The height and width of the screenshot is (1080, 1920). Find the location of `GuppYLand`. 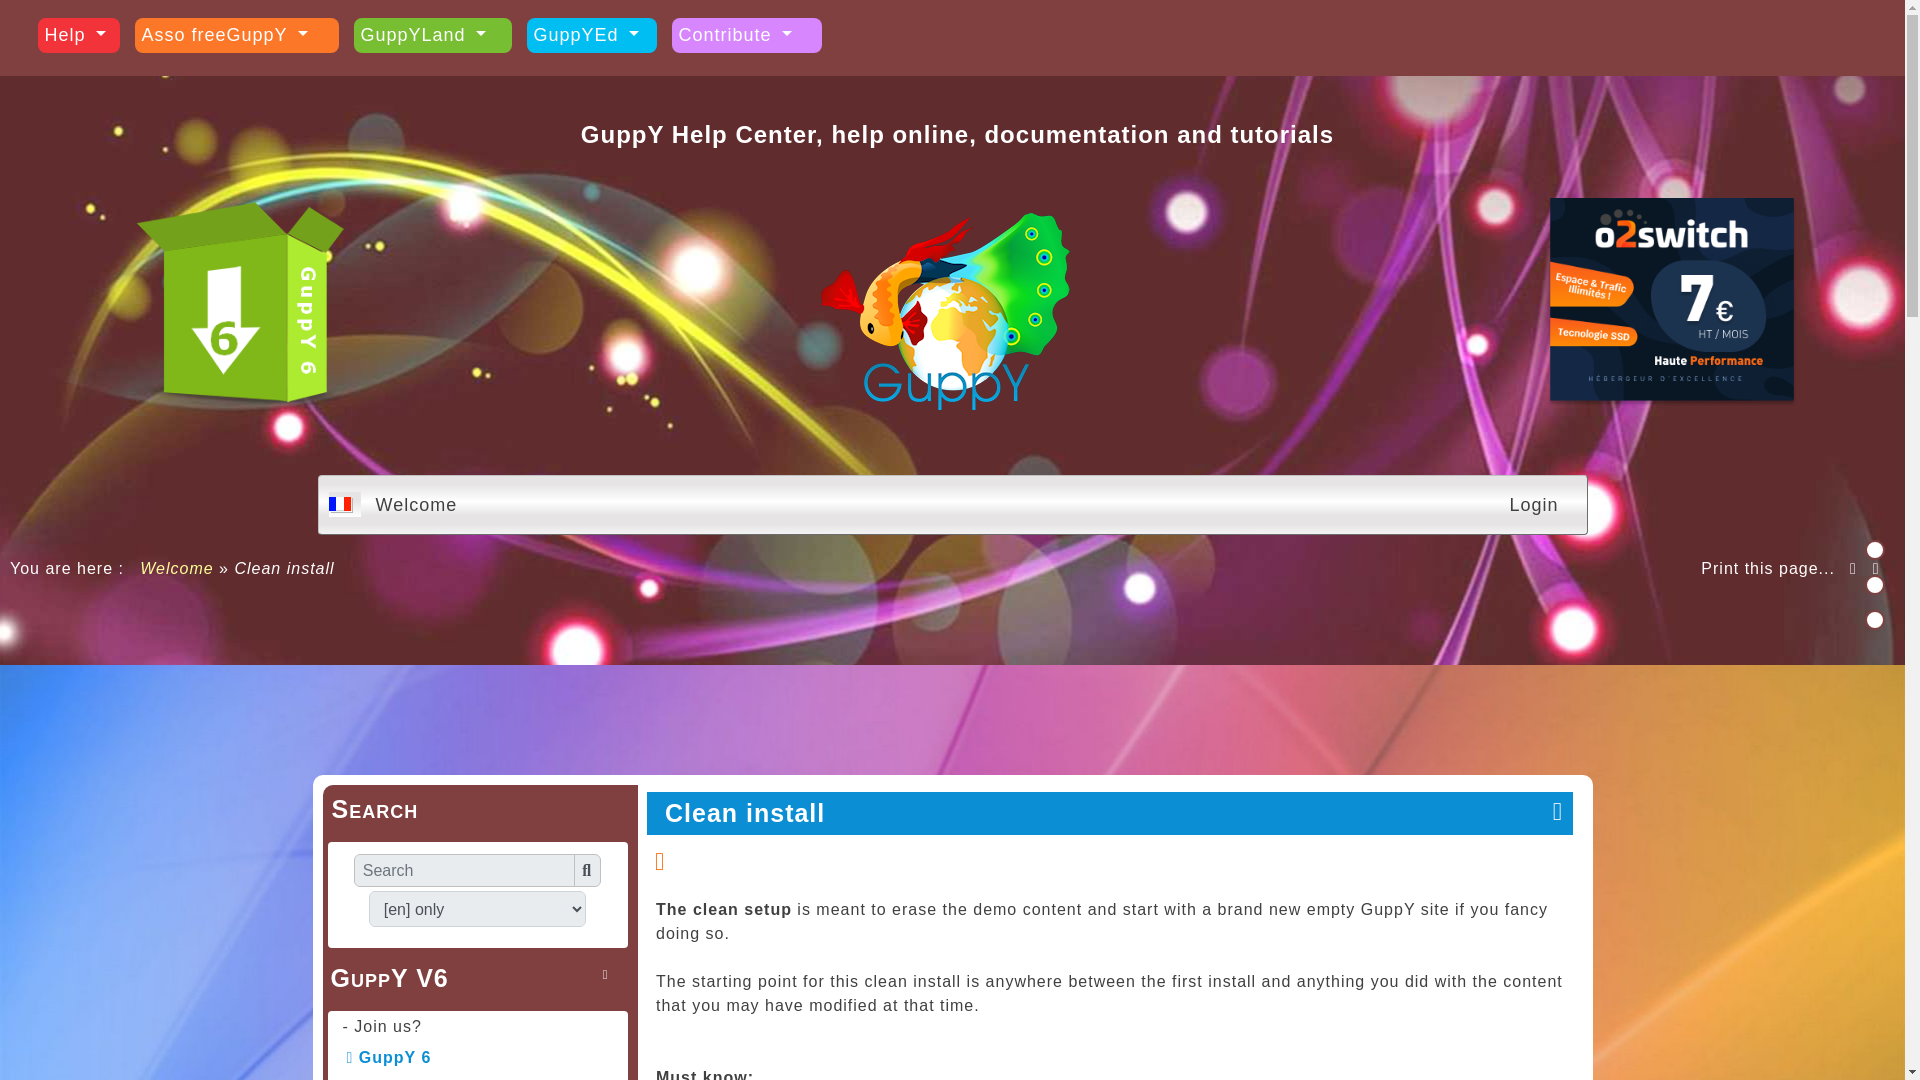

GuppYLand is located at coordinates (432, 35).